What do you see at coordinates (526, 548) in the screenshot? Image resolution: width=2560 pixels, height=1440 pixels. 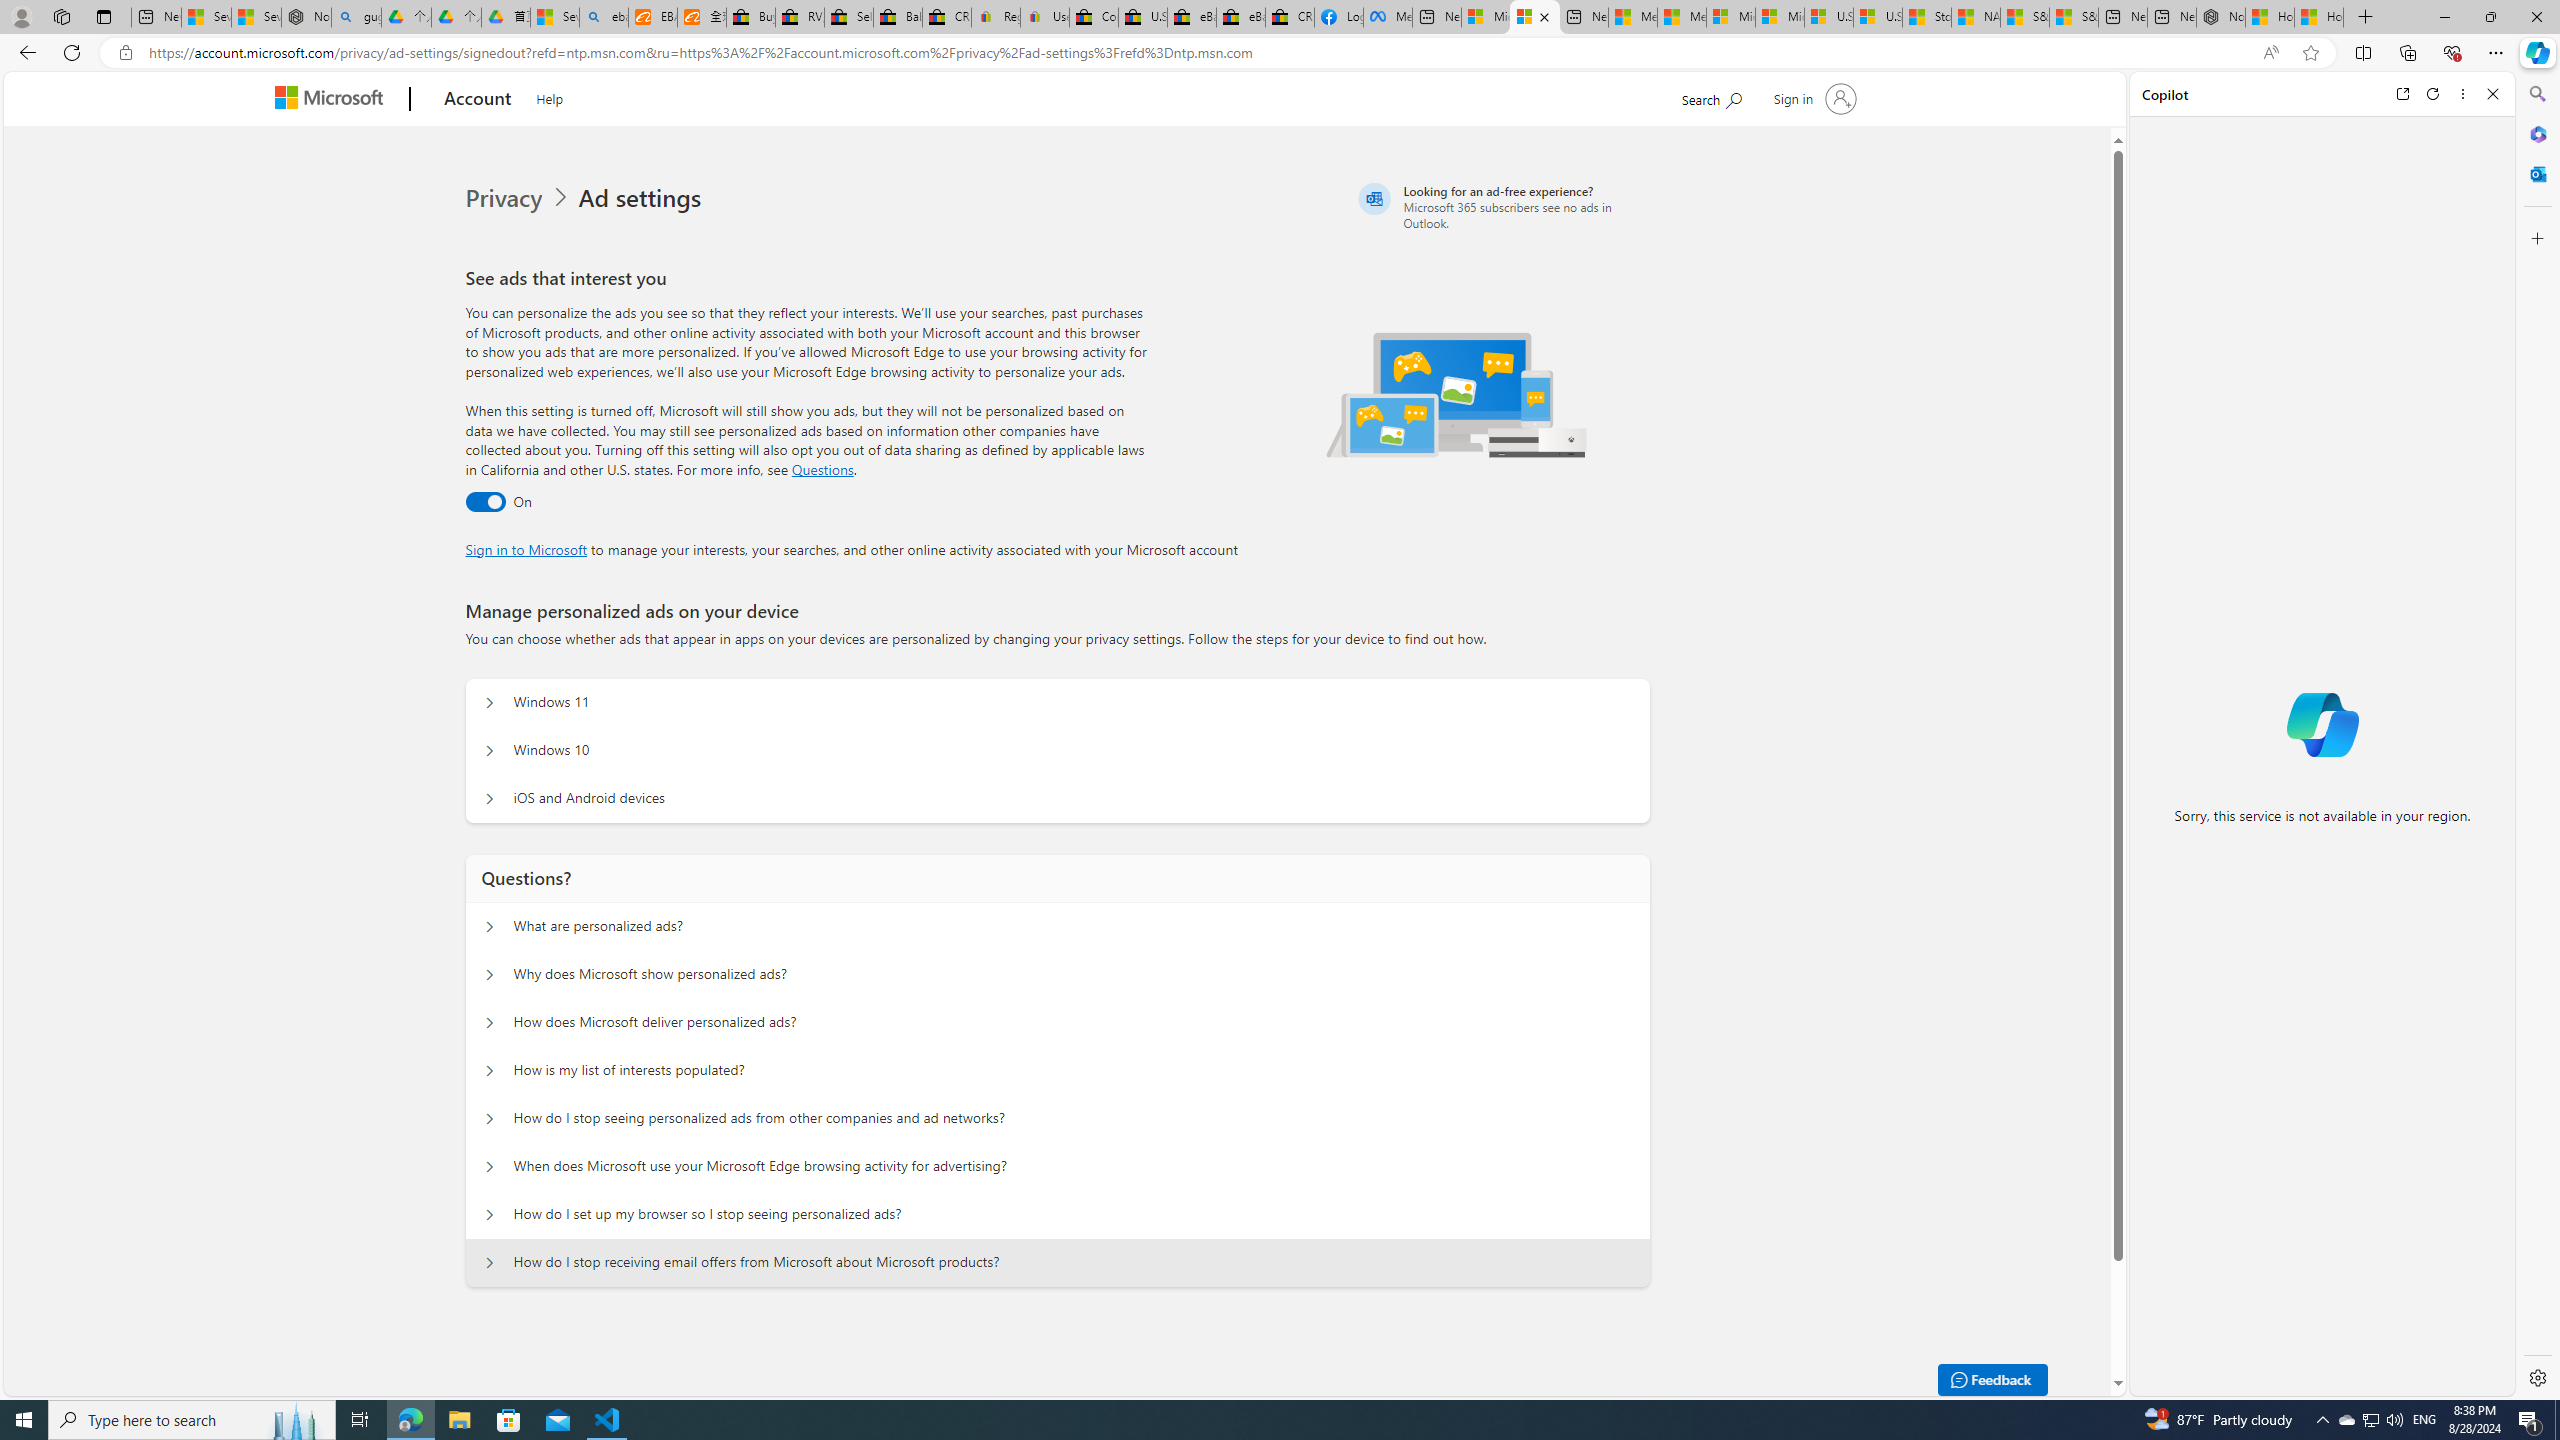 I see `Sign in to Microsoft` at bounding box center [526, 548].